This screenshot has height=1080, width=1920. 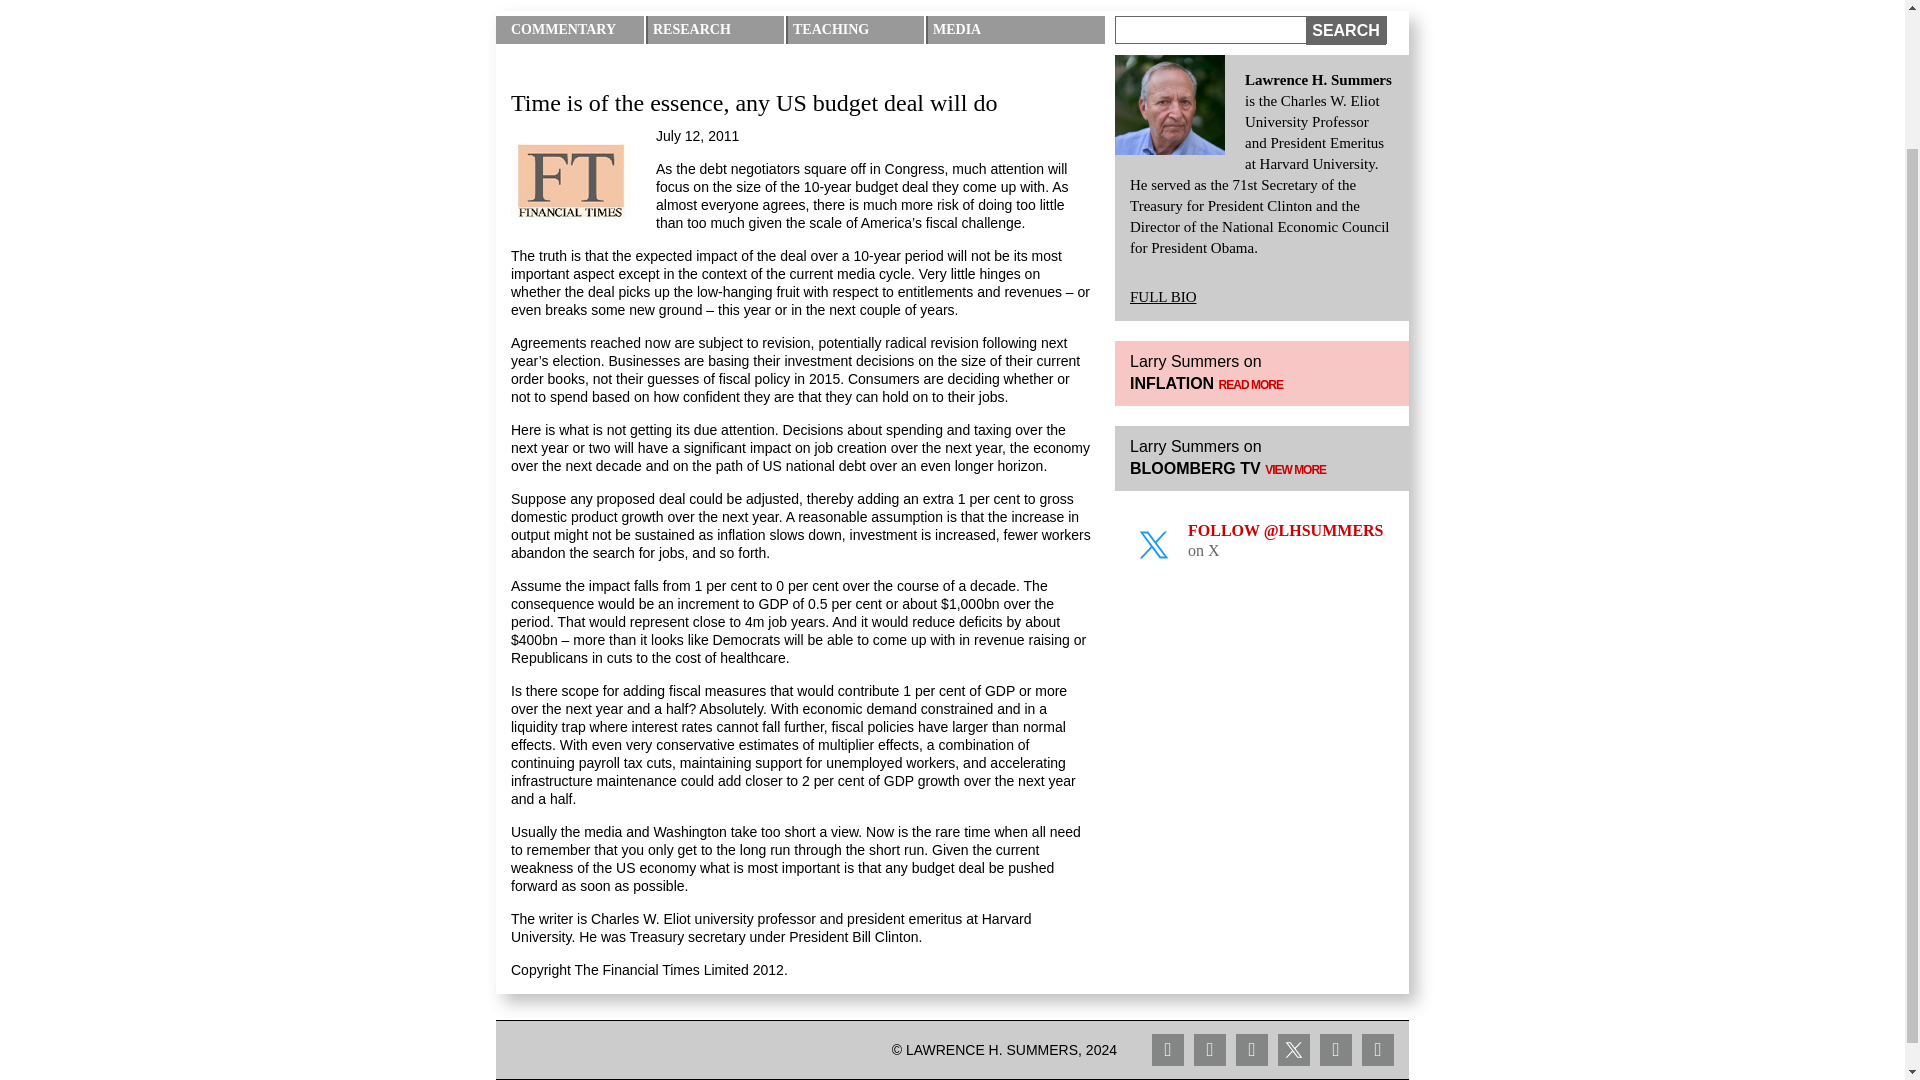 What do you see at coordinates (999, 44) in the screenshot?
I see `MEDIA RESOURCES` at bounding box center [999, 44].